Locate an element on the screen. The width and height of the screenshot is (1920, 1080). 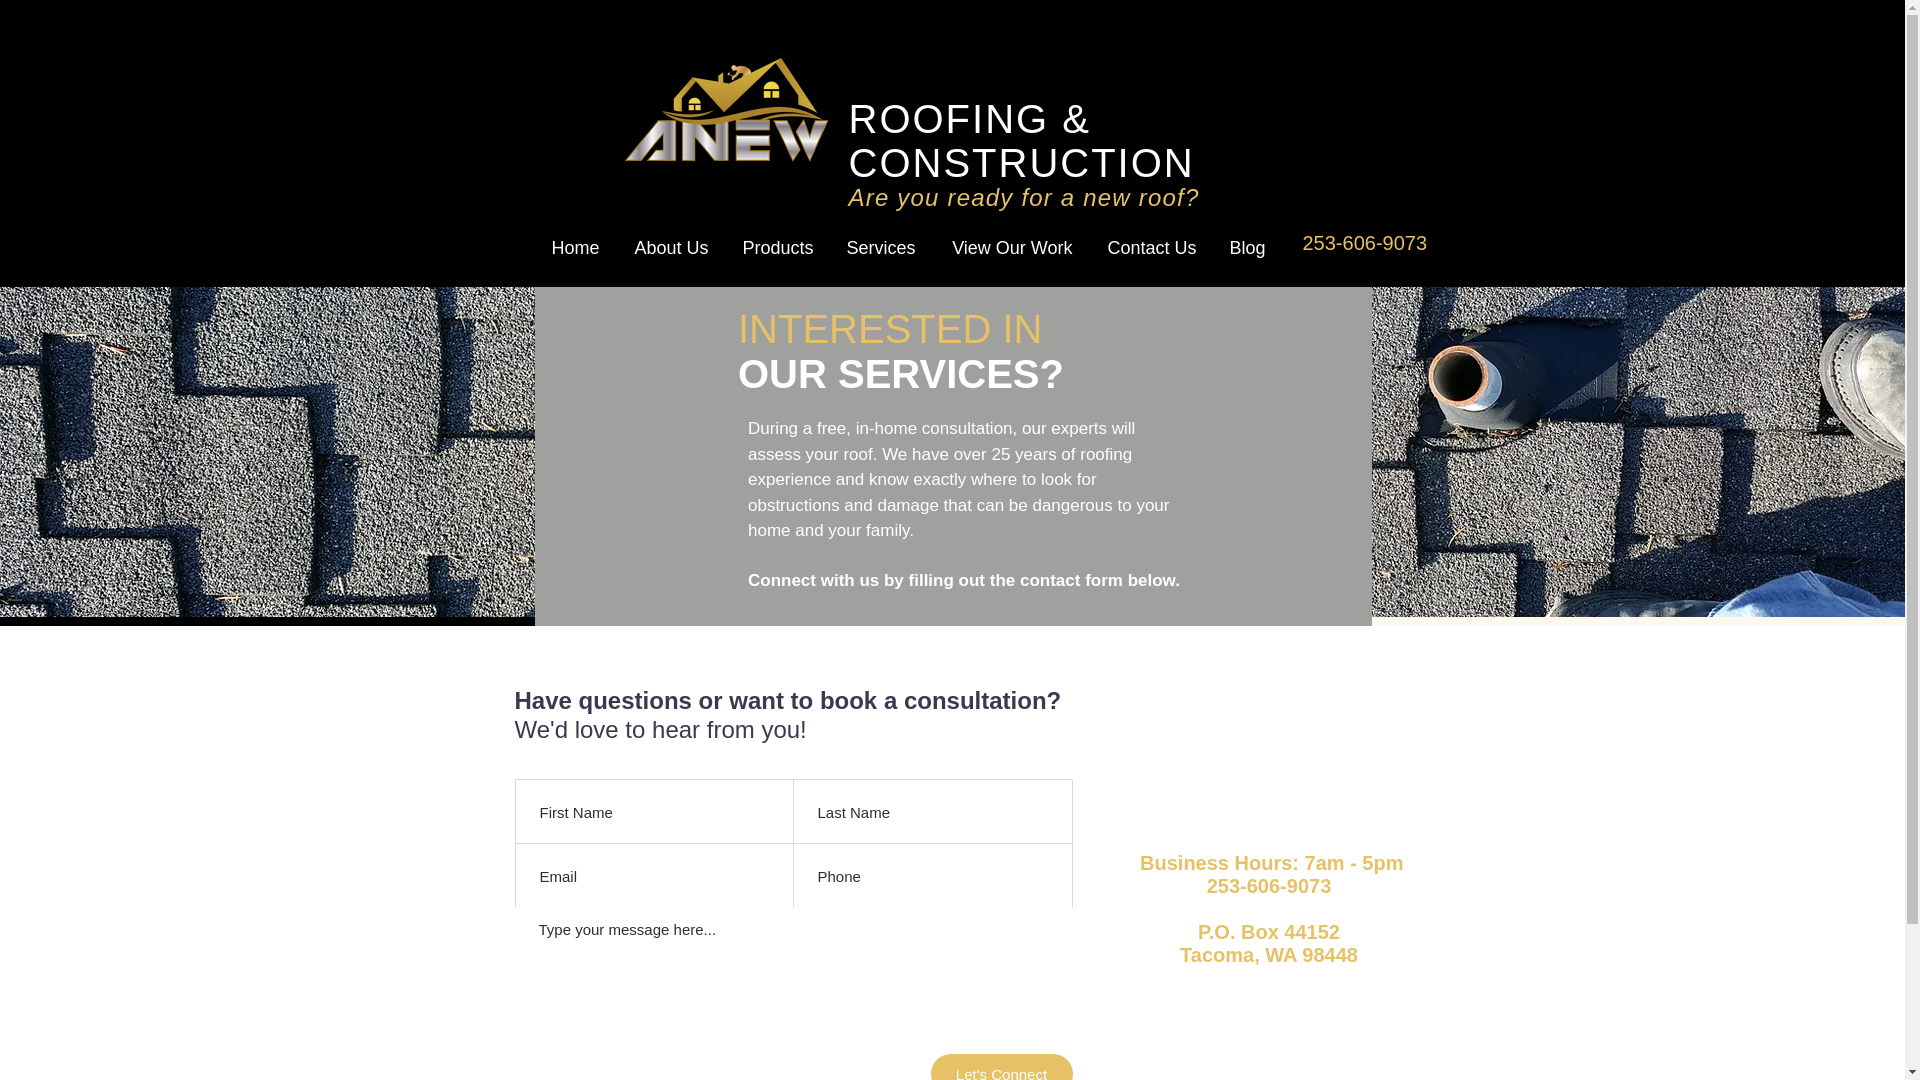
Products is located at coordinates (776, 248).